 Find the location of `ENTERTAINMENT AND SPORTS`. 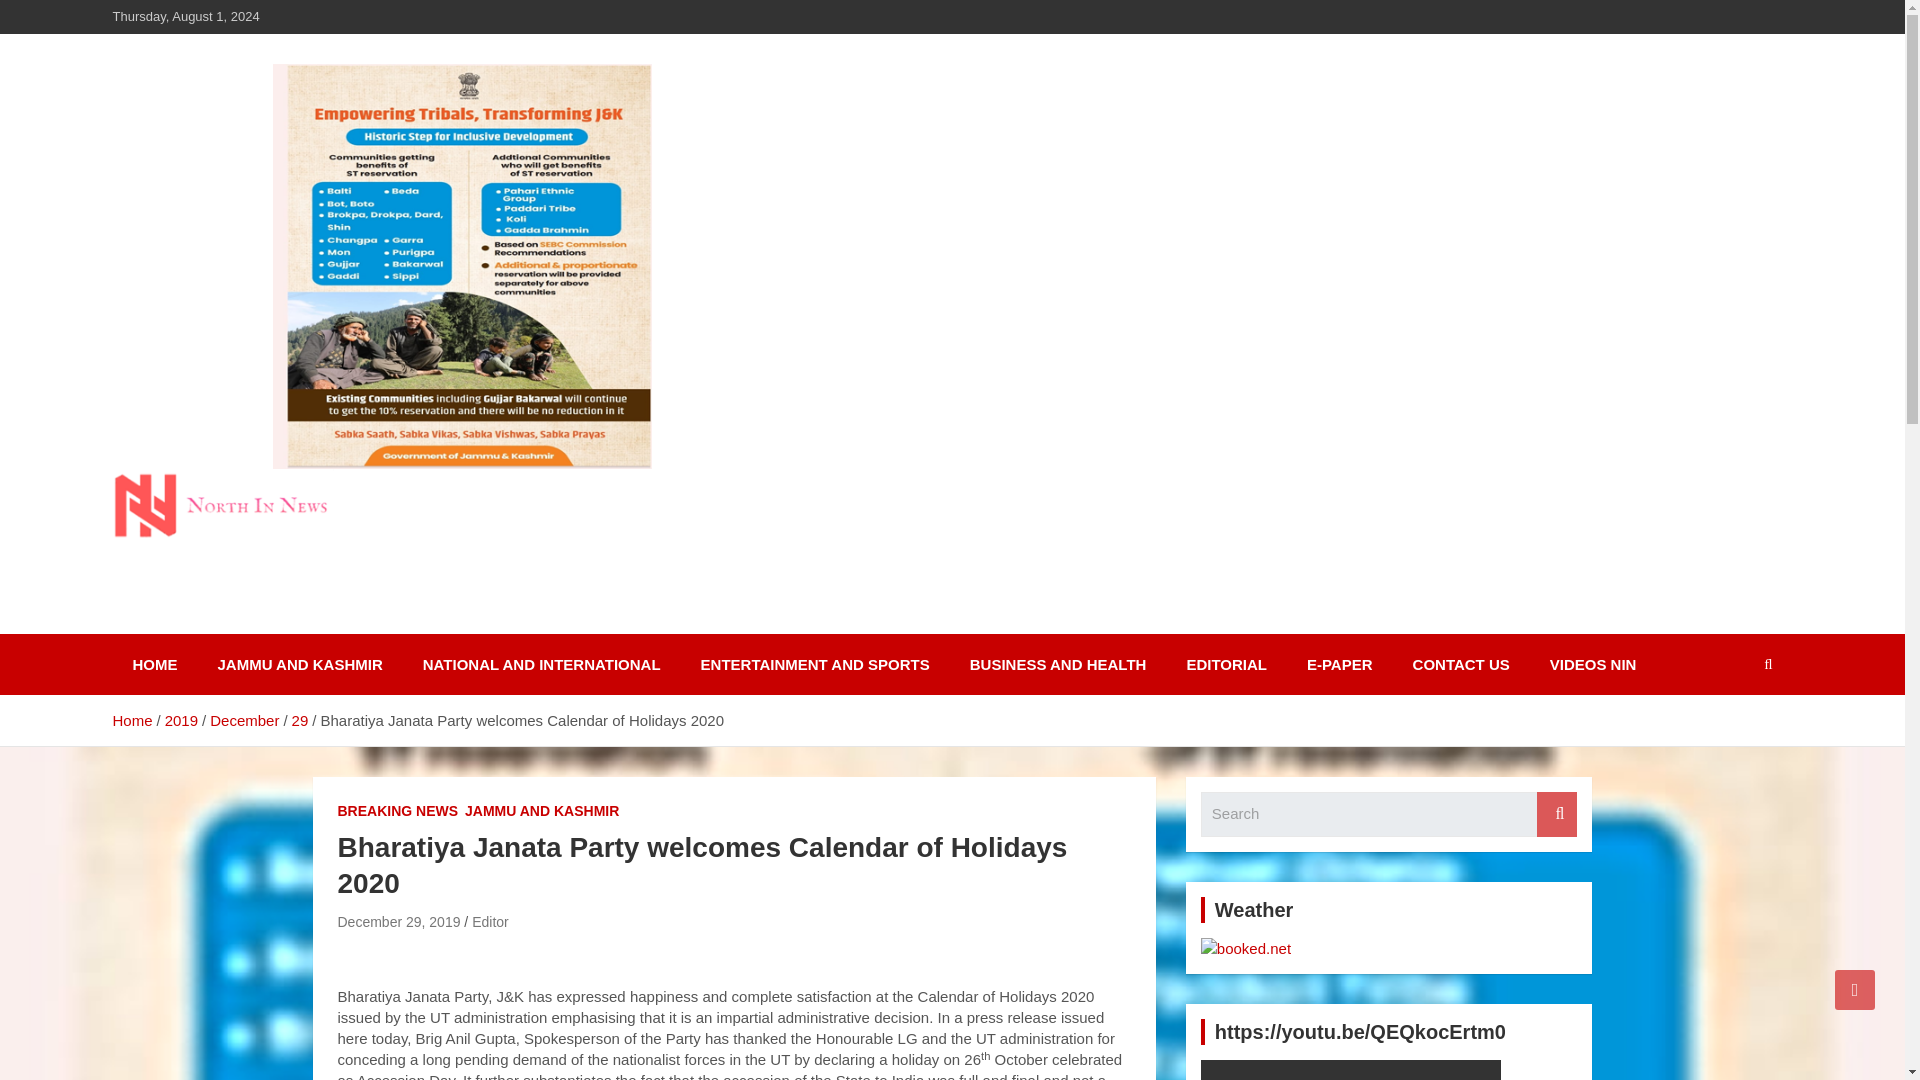

ENTERTAINMENT AND SPORTS is located at coordinates (816, 664).